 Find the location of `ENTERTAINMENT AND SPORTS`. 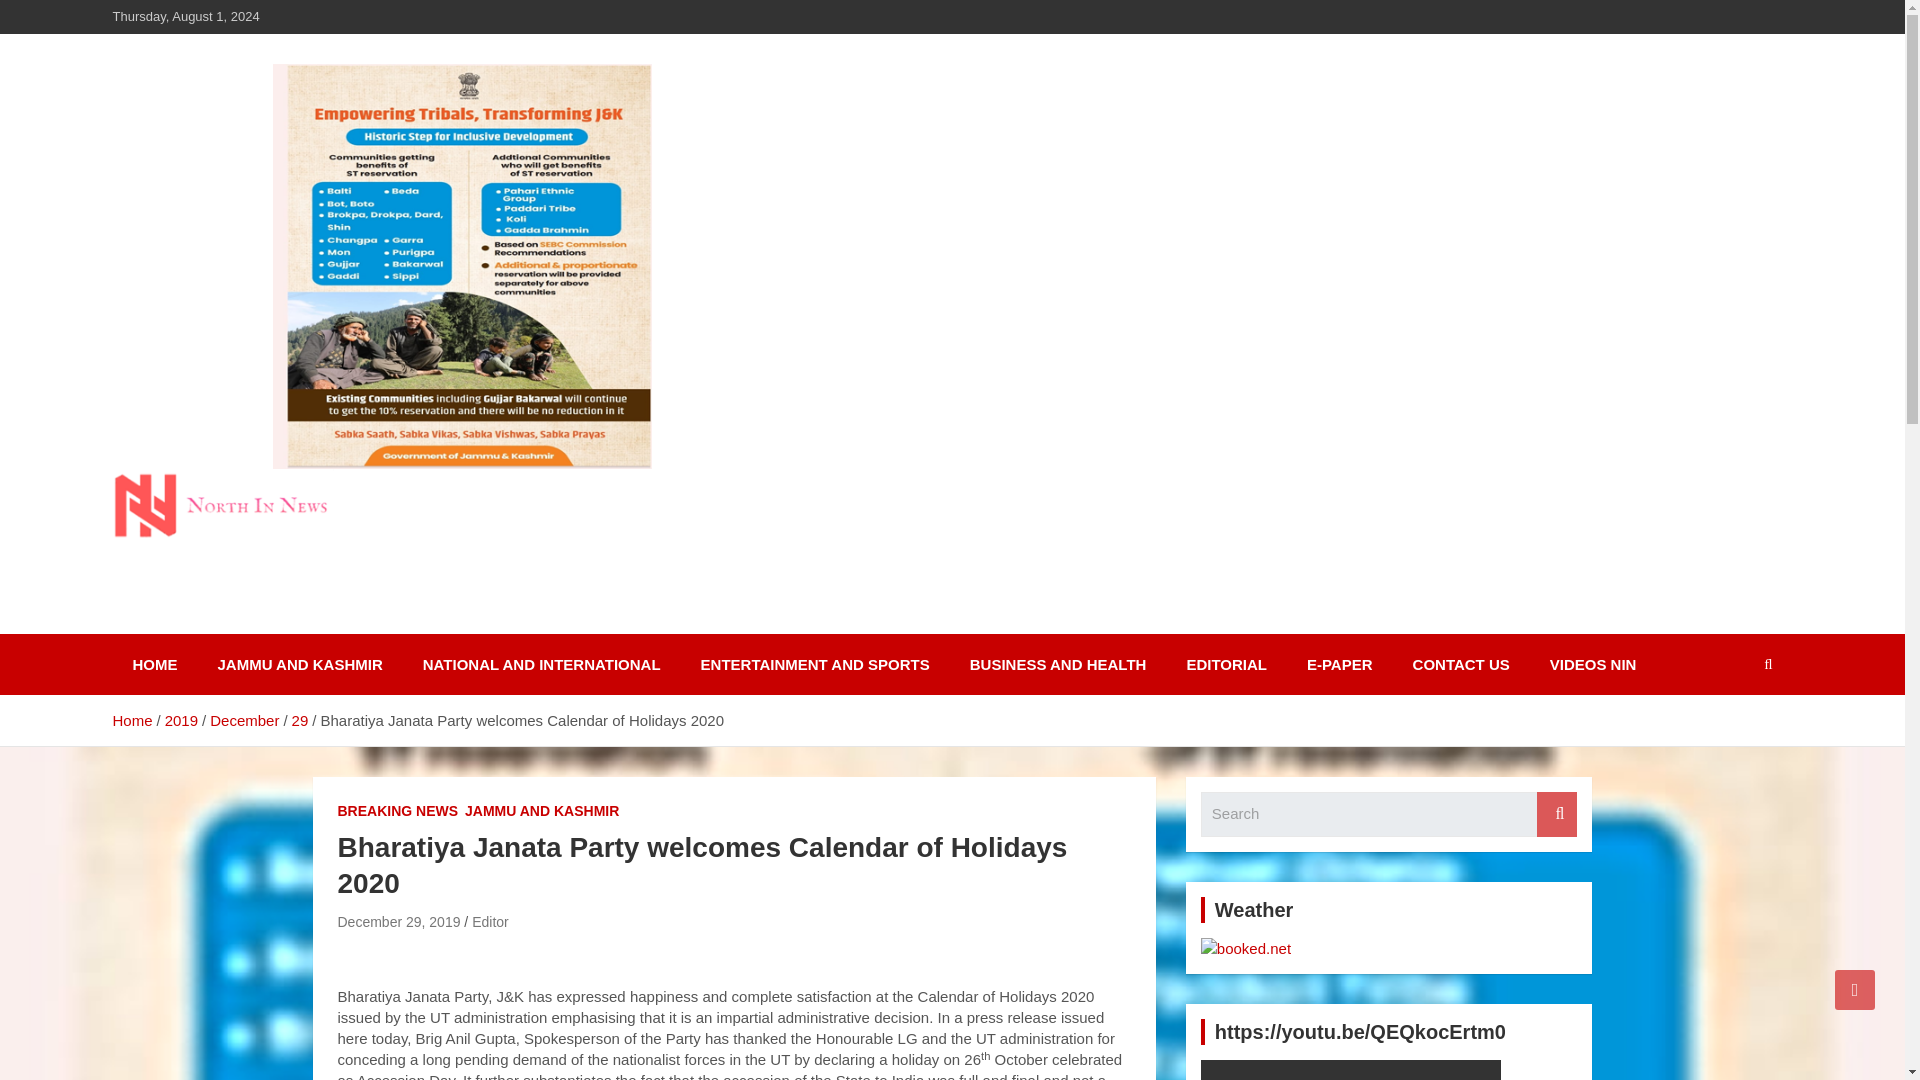

ENTERTAINMENT AND SPORTS is located at coordinates (816, 664).